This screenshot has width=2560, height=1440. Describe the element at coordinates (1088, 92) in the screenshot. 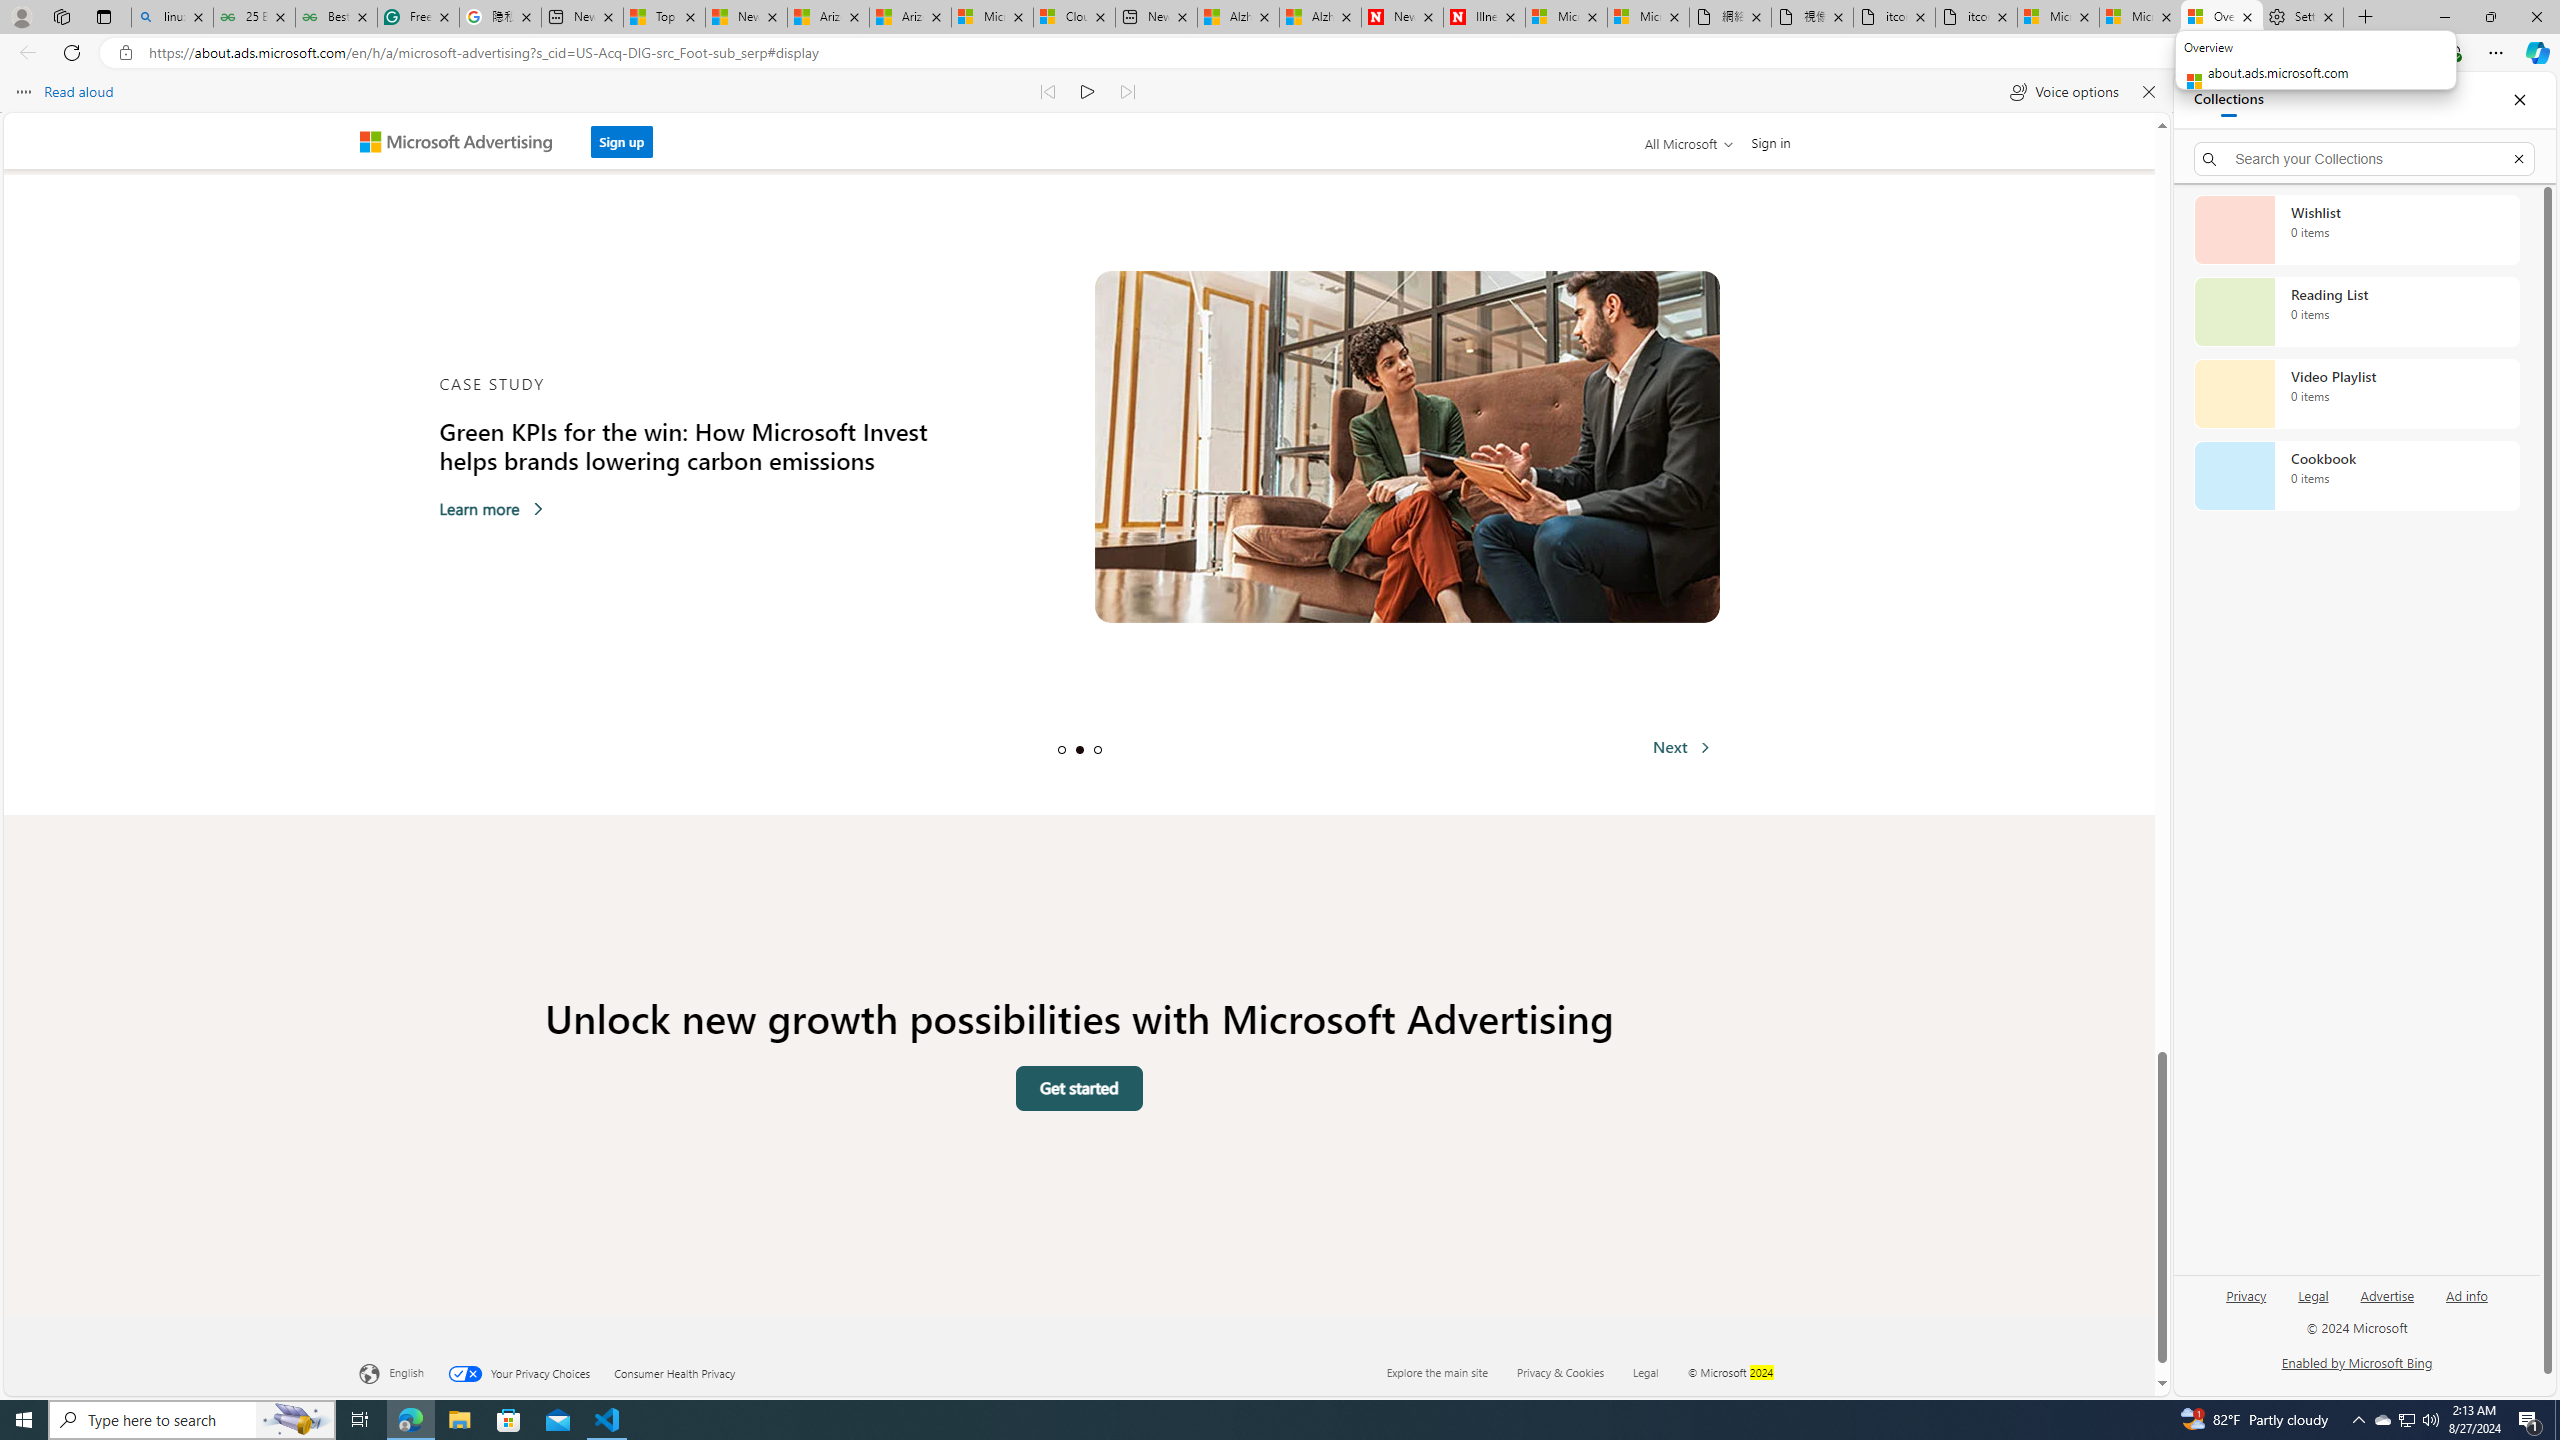

I see `Continue to read aloud (Ctrl+Shift+U)` at that location.